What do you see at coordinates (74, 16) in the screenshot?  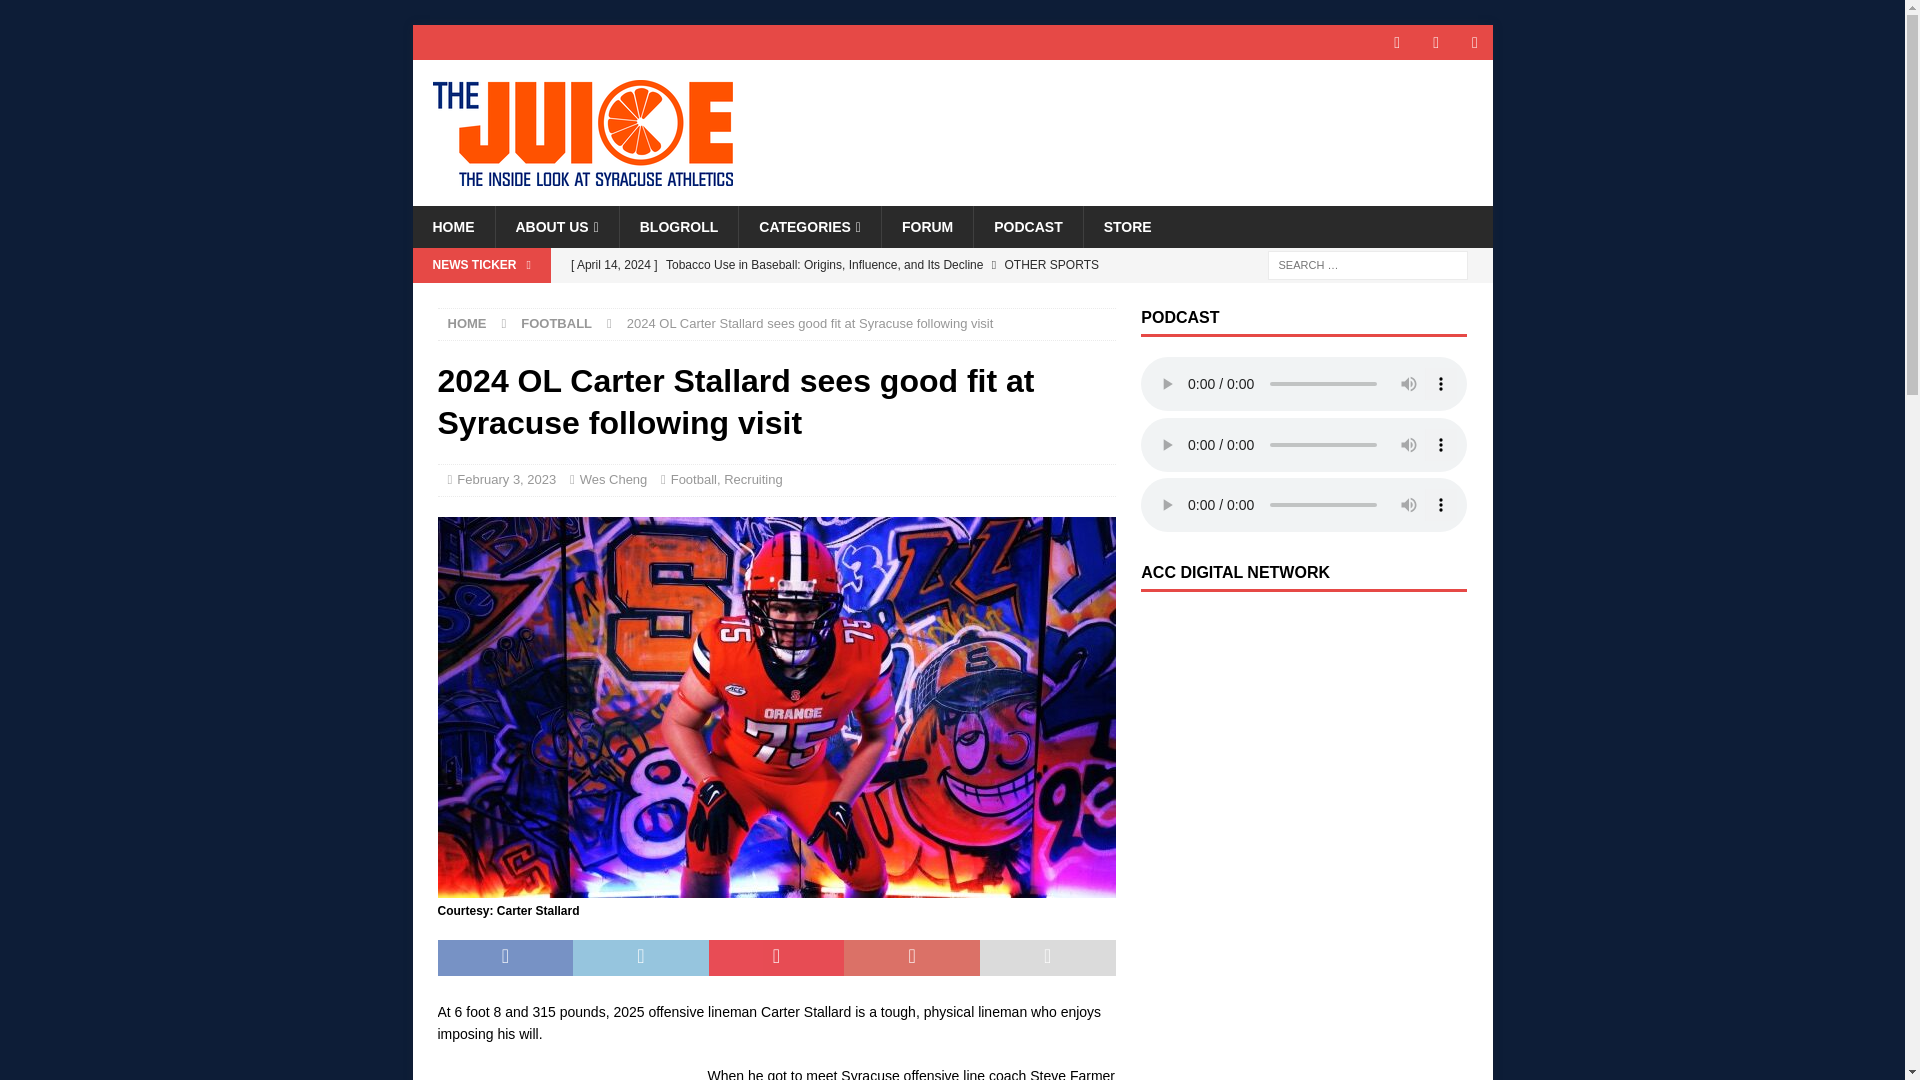 I see `Search` at bounding box center [74, 16].